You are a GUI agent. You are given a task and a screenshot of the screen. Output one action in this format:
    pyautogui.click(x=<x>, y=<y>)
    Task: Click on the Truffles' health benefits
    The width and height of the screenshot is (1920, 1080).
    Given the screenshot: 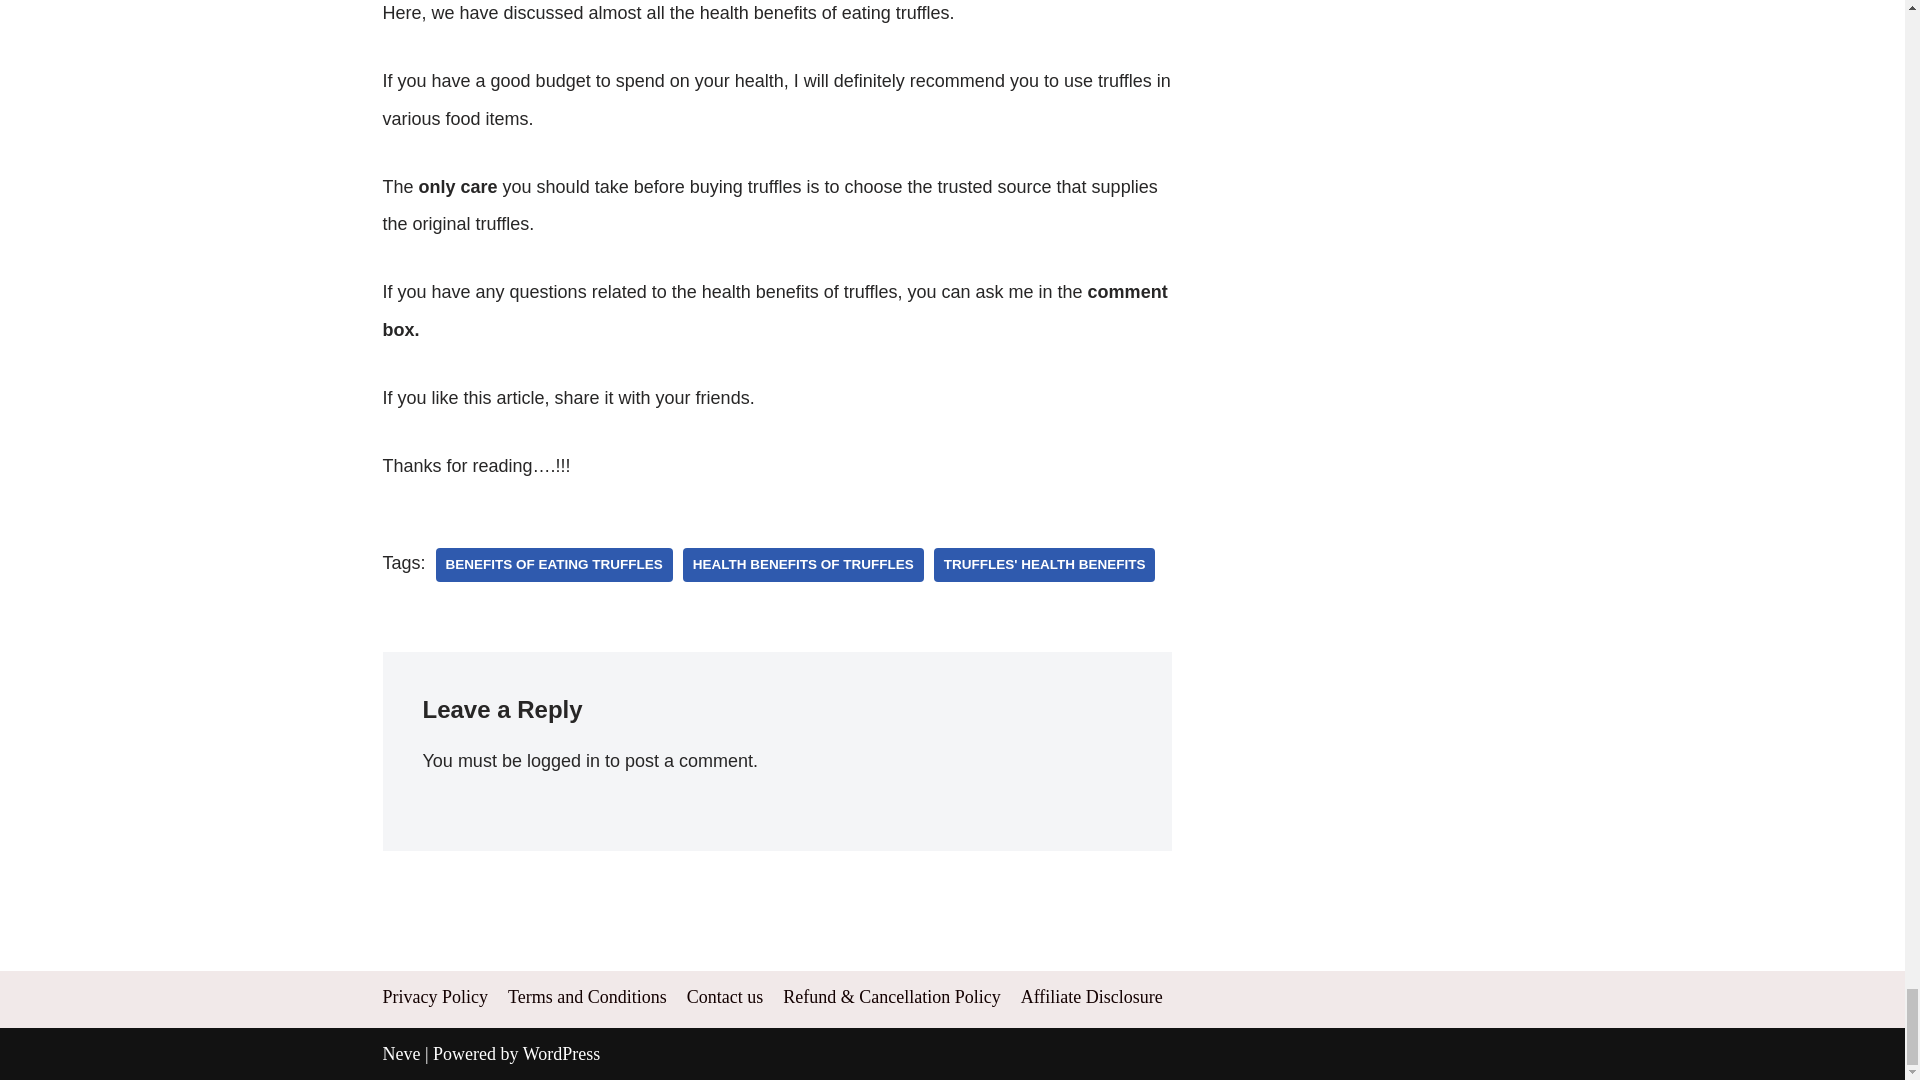 What is the action you would take?
    pyautogui.click(x=1044, y=564)
    